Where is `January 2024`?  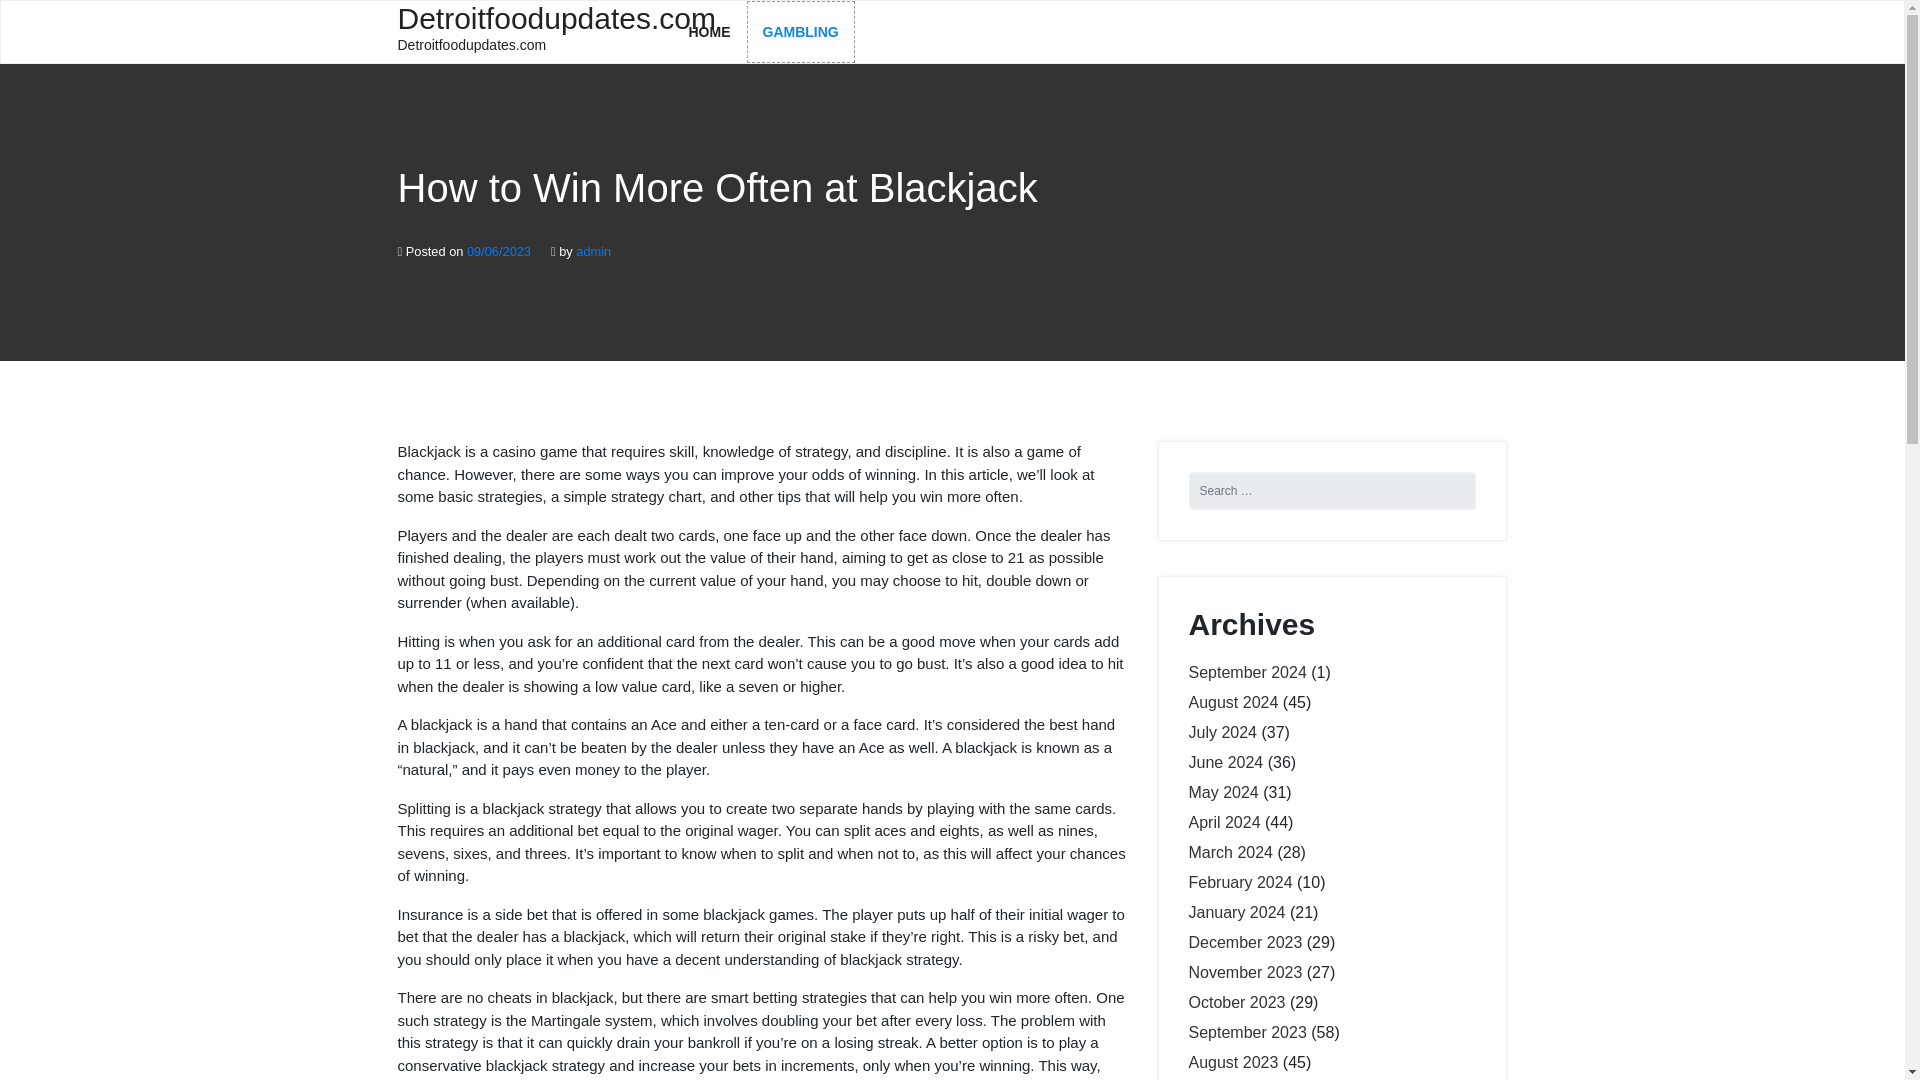
January 2024 is located at coordinates (1236, 912).